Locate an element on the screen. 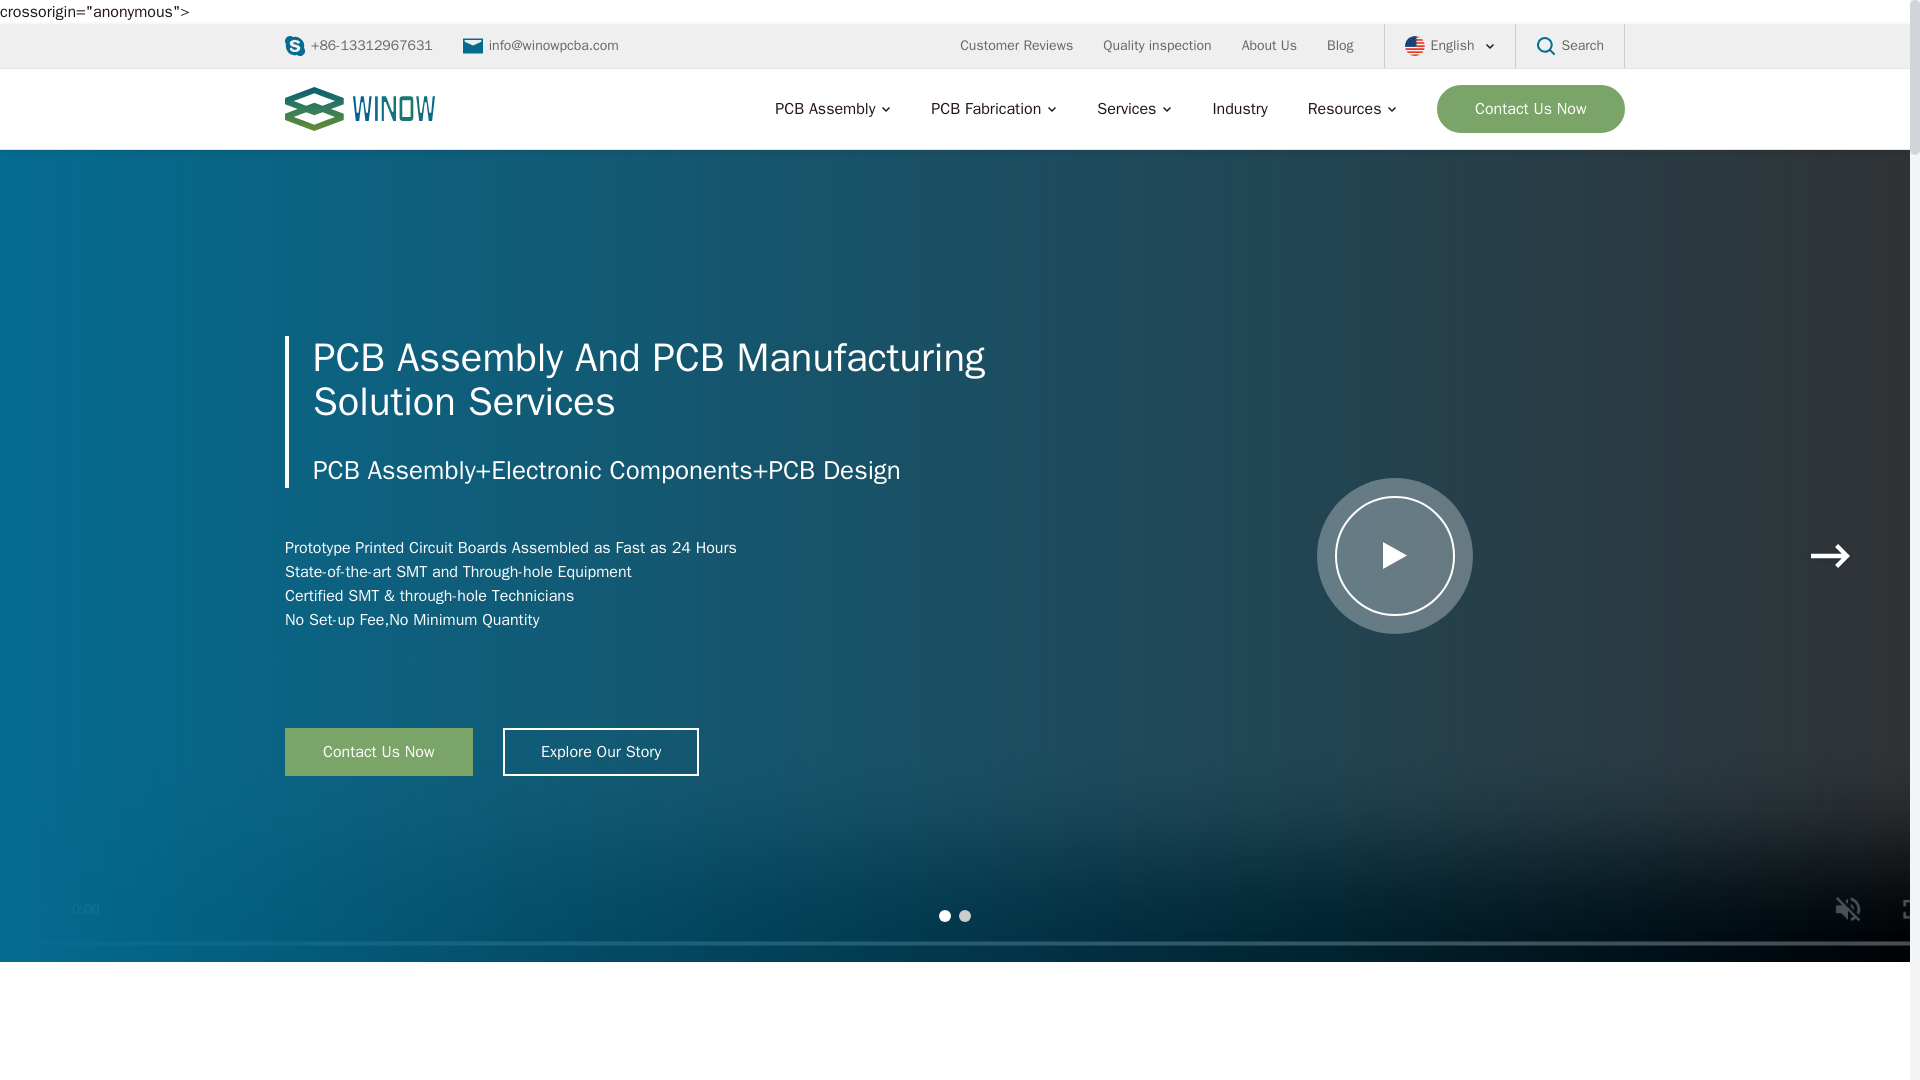 The image size is (1920, 1080). Contact Us Now is located at coordinates (1530, 108).